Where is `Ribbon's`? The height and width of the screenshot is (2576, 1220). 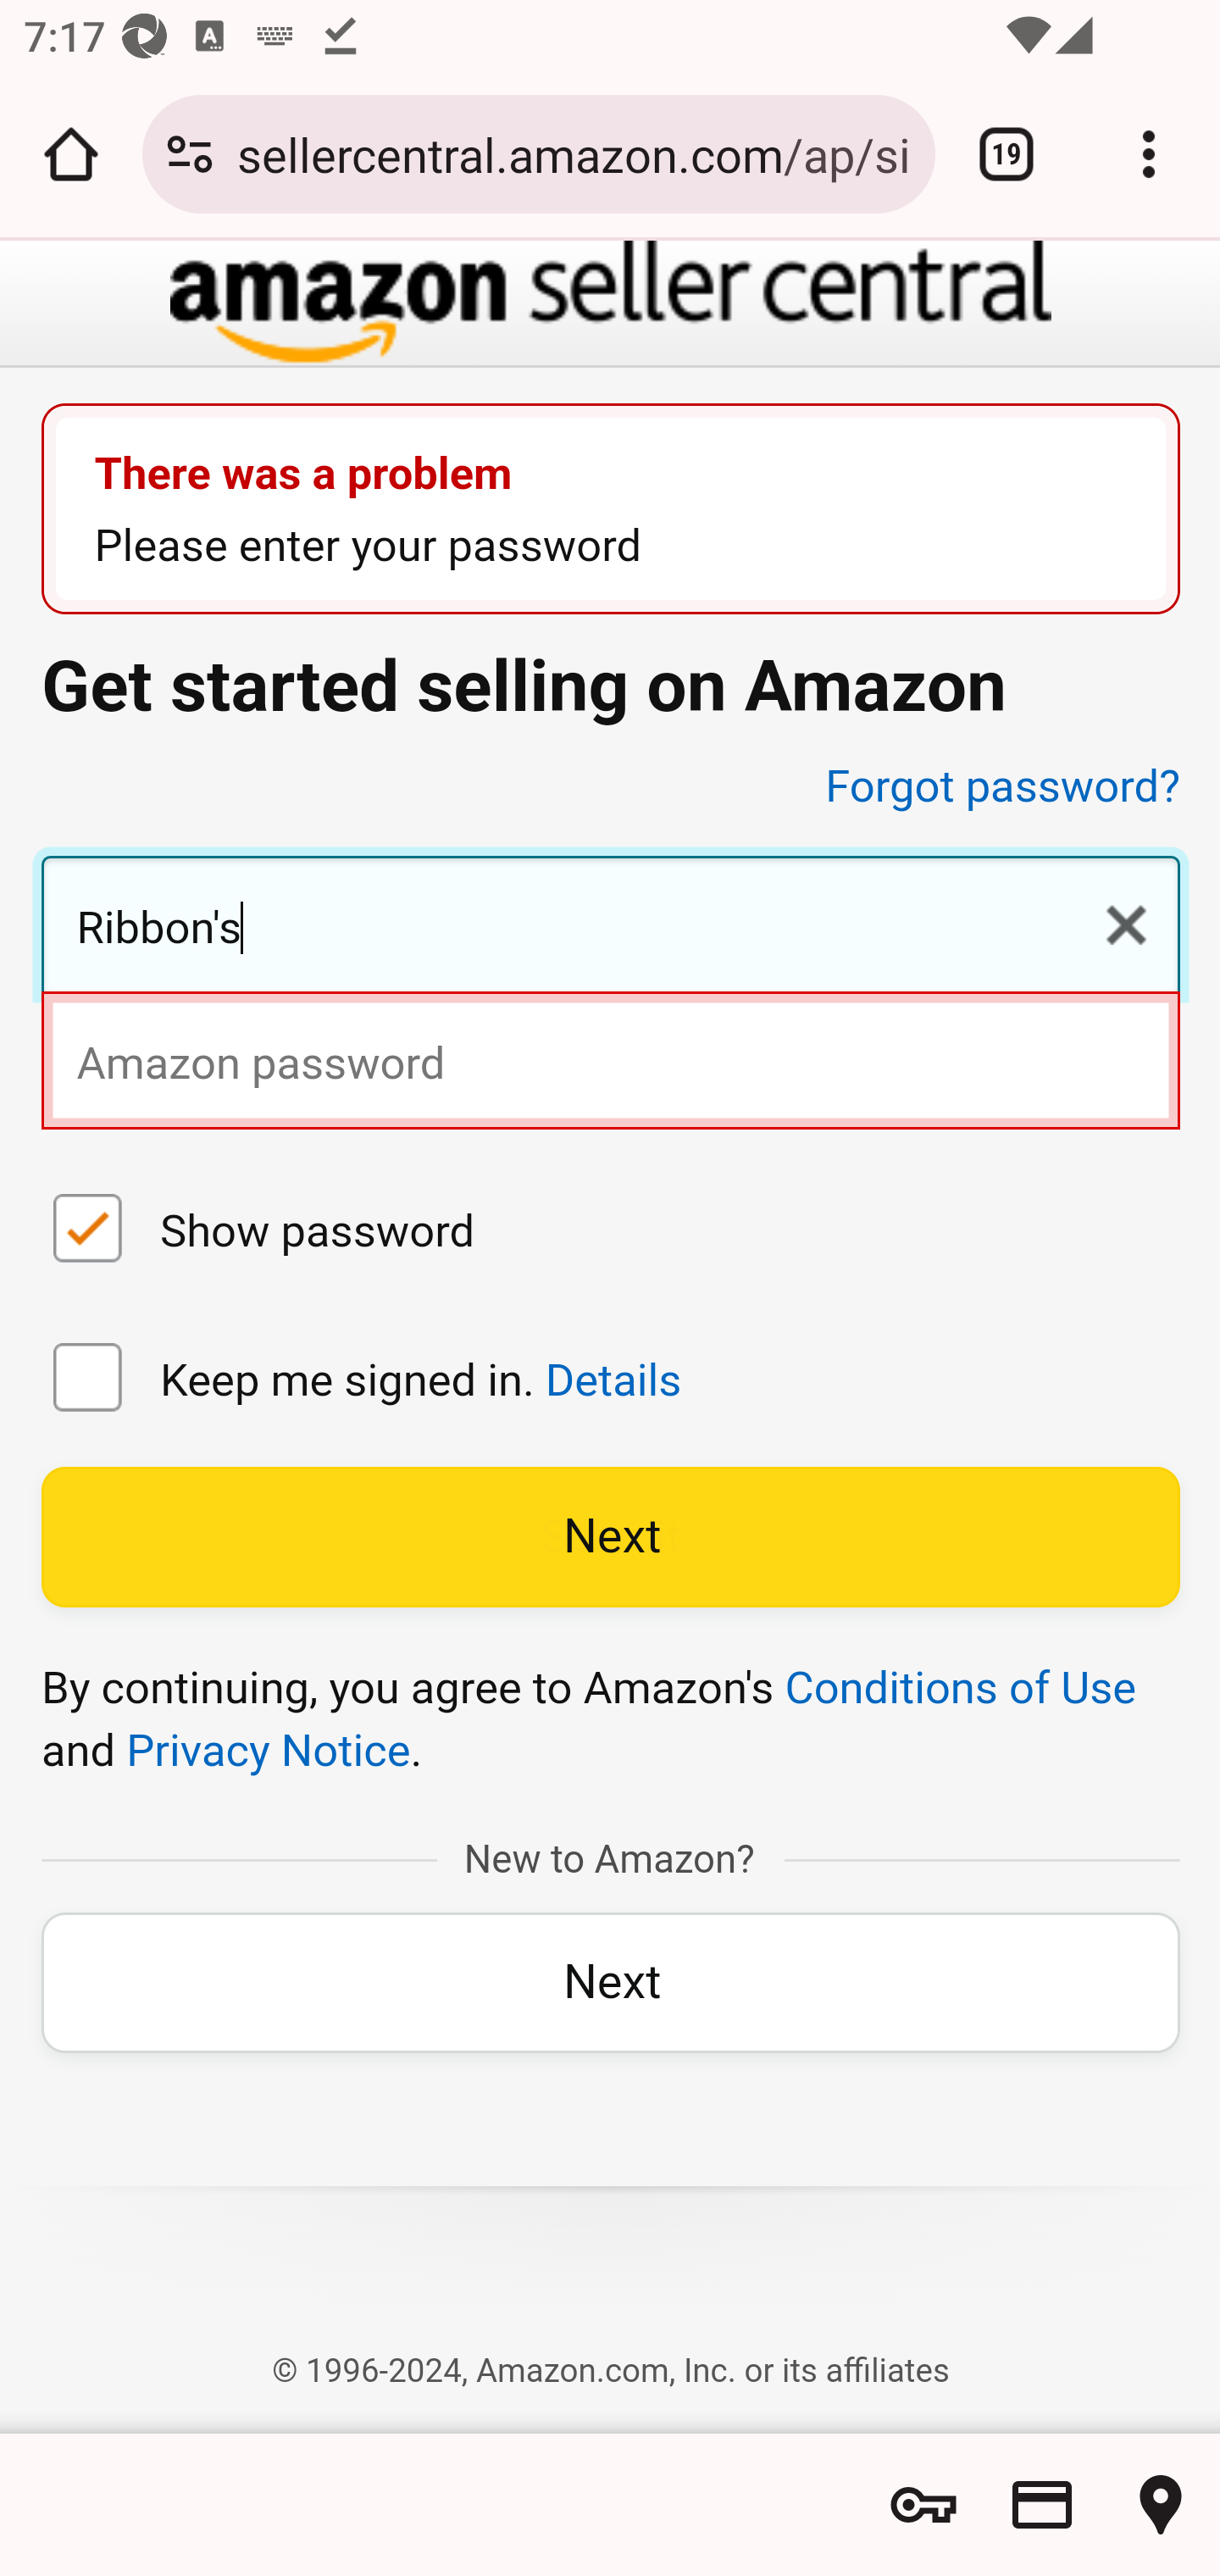
Ribbon's is located at coordinates (610, 929).